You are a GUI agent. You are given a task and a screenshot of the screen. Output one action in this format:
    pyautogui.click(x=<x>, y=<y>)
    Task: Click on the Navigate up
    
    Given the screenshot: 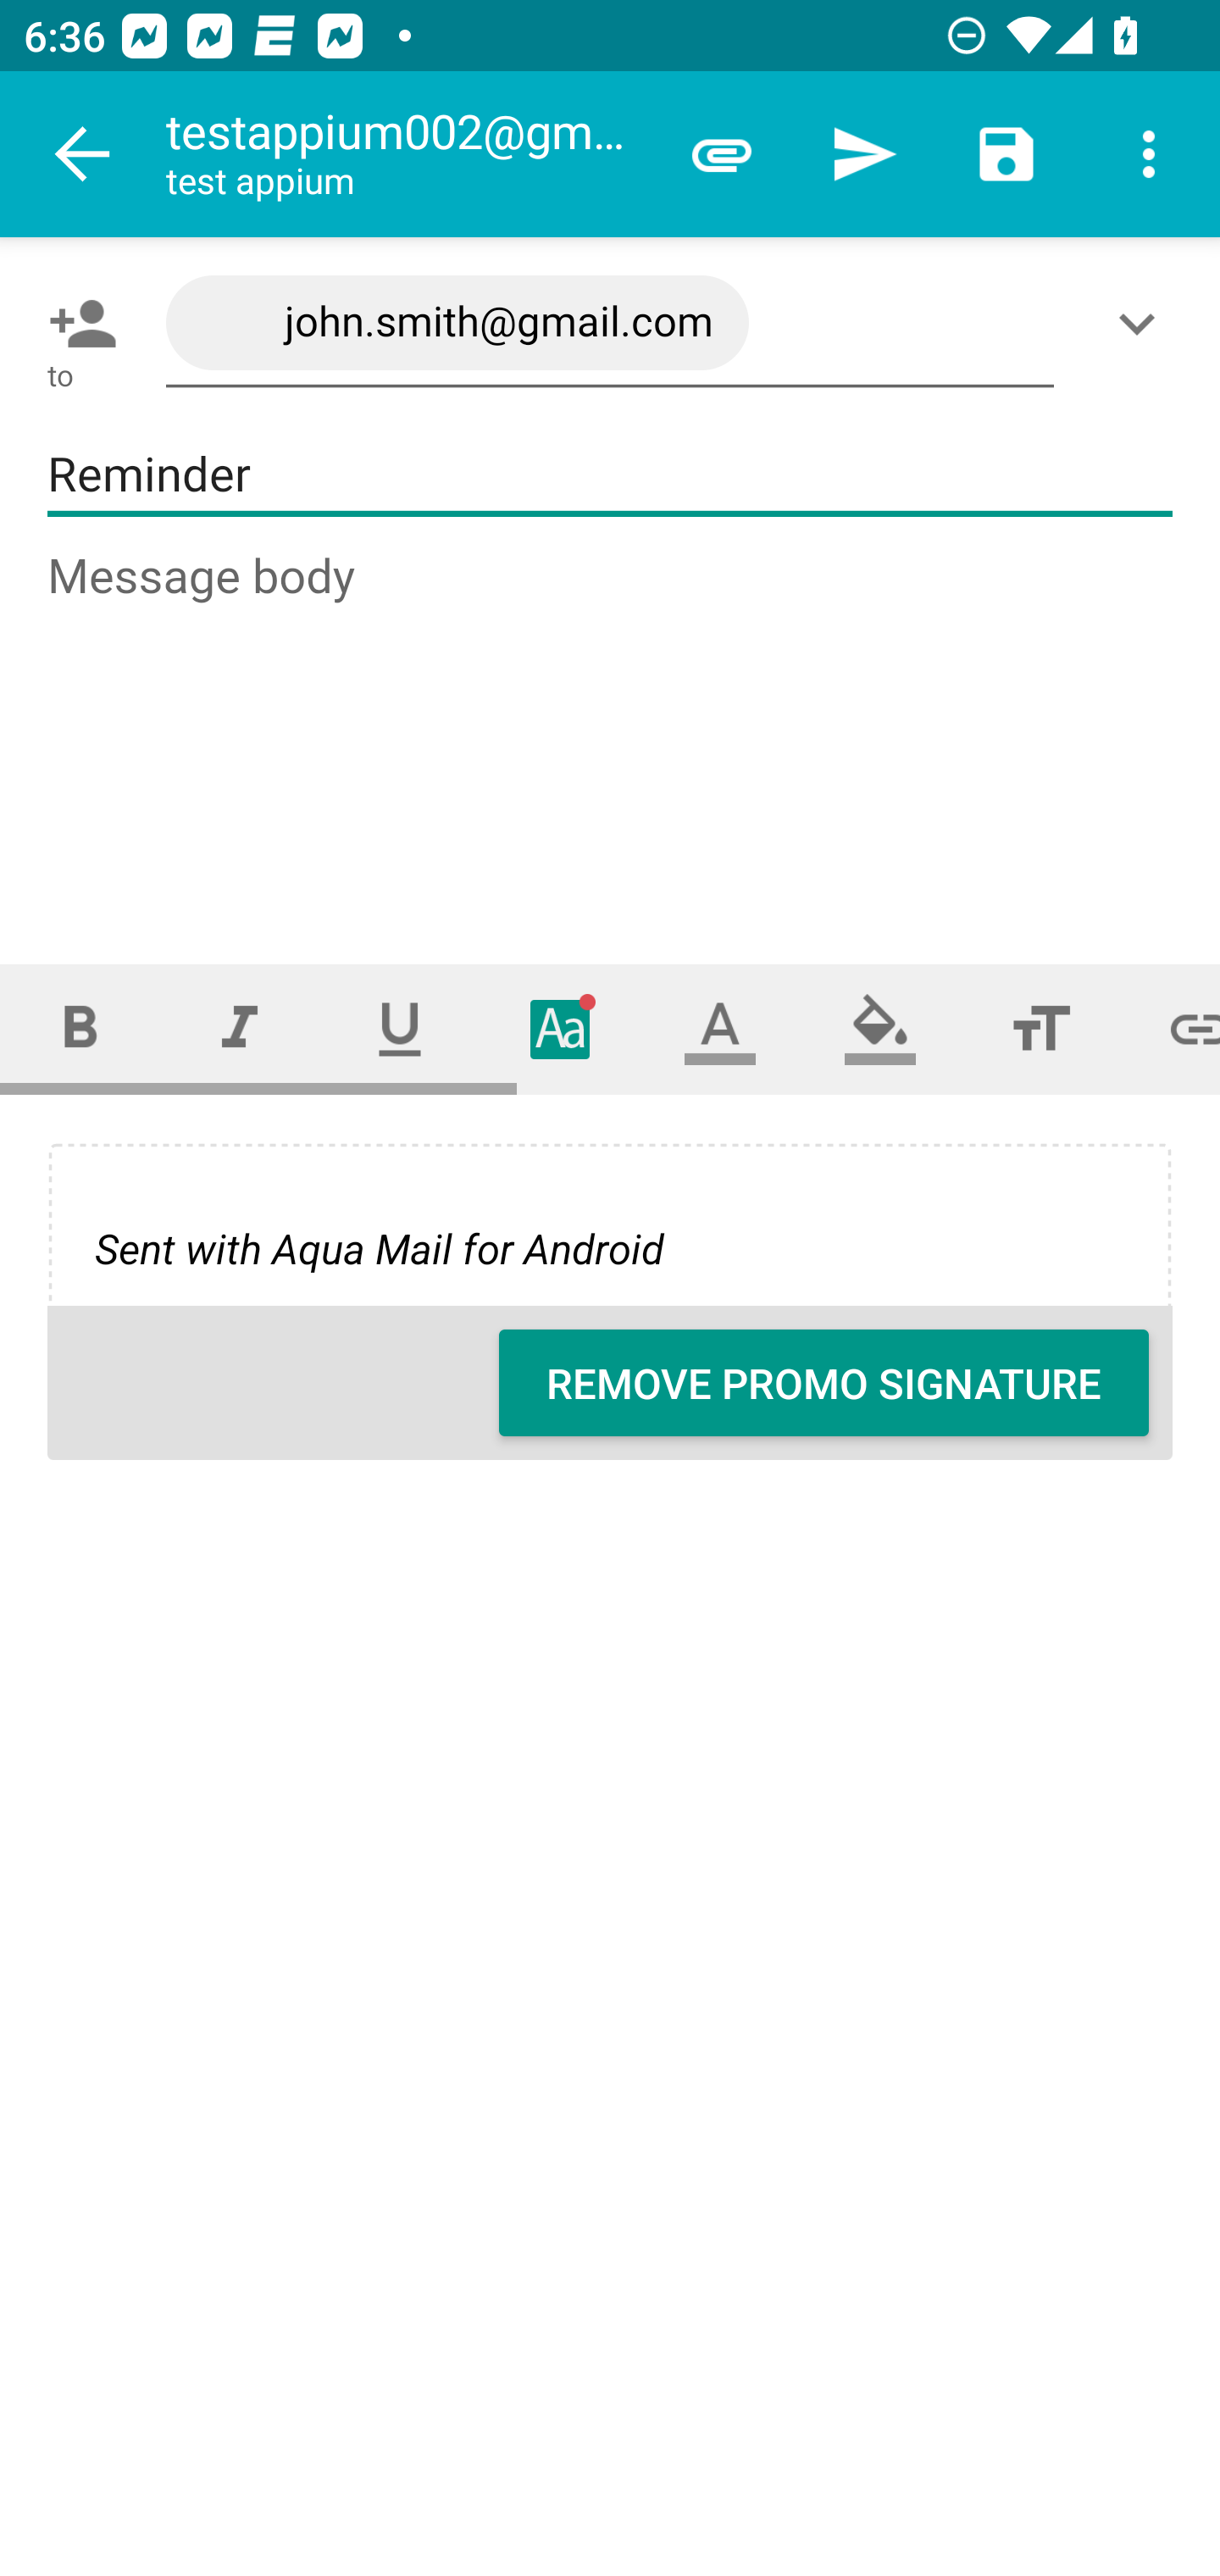 What is the action you would take?
    pyautogui.click(x=83, y=154)
    